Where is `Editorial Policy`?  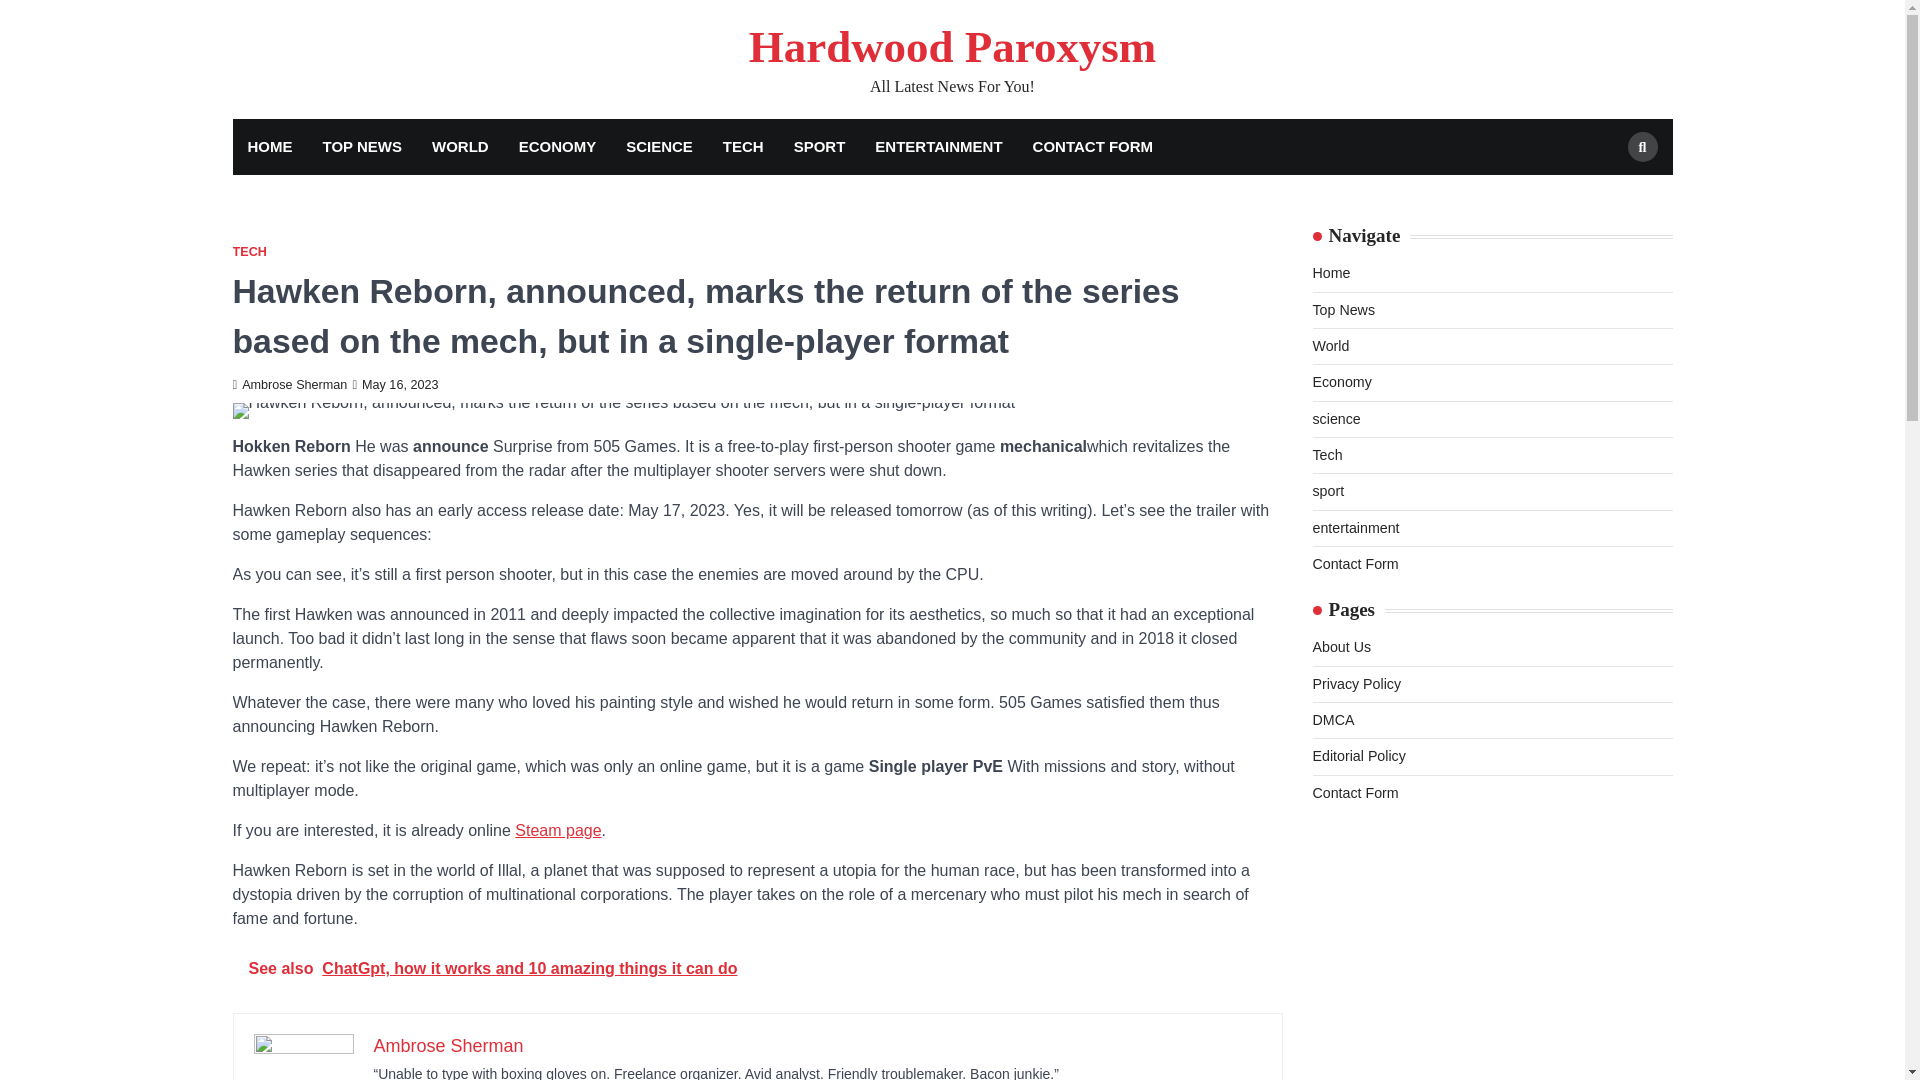 Editorial Policy is located at coordinates (1358, 756).